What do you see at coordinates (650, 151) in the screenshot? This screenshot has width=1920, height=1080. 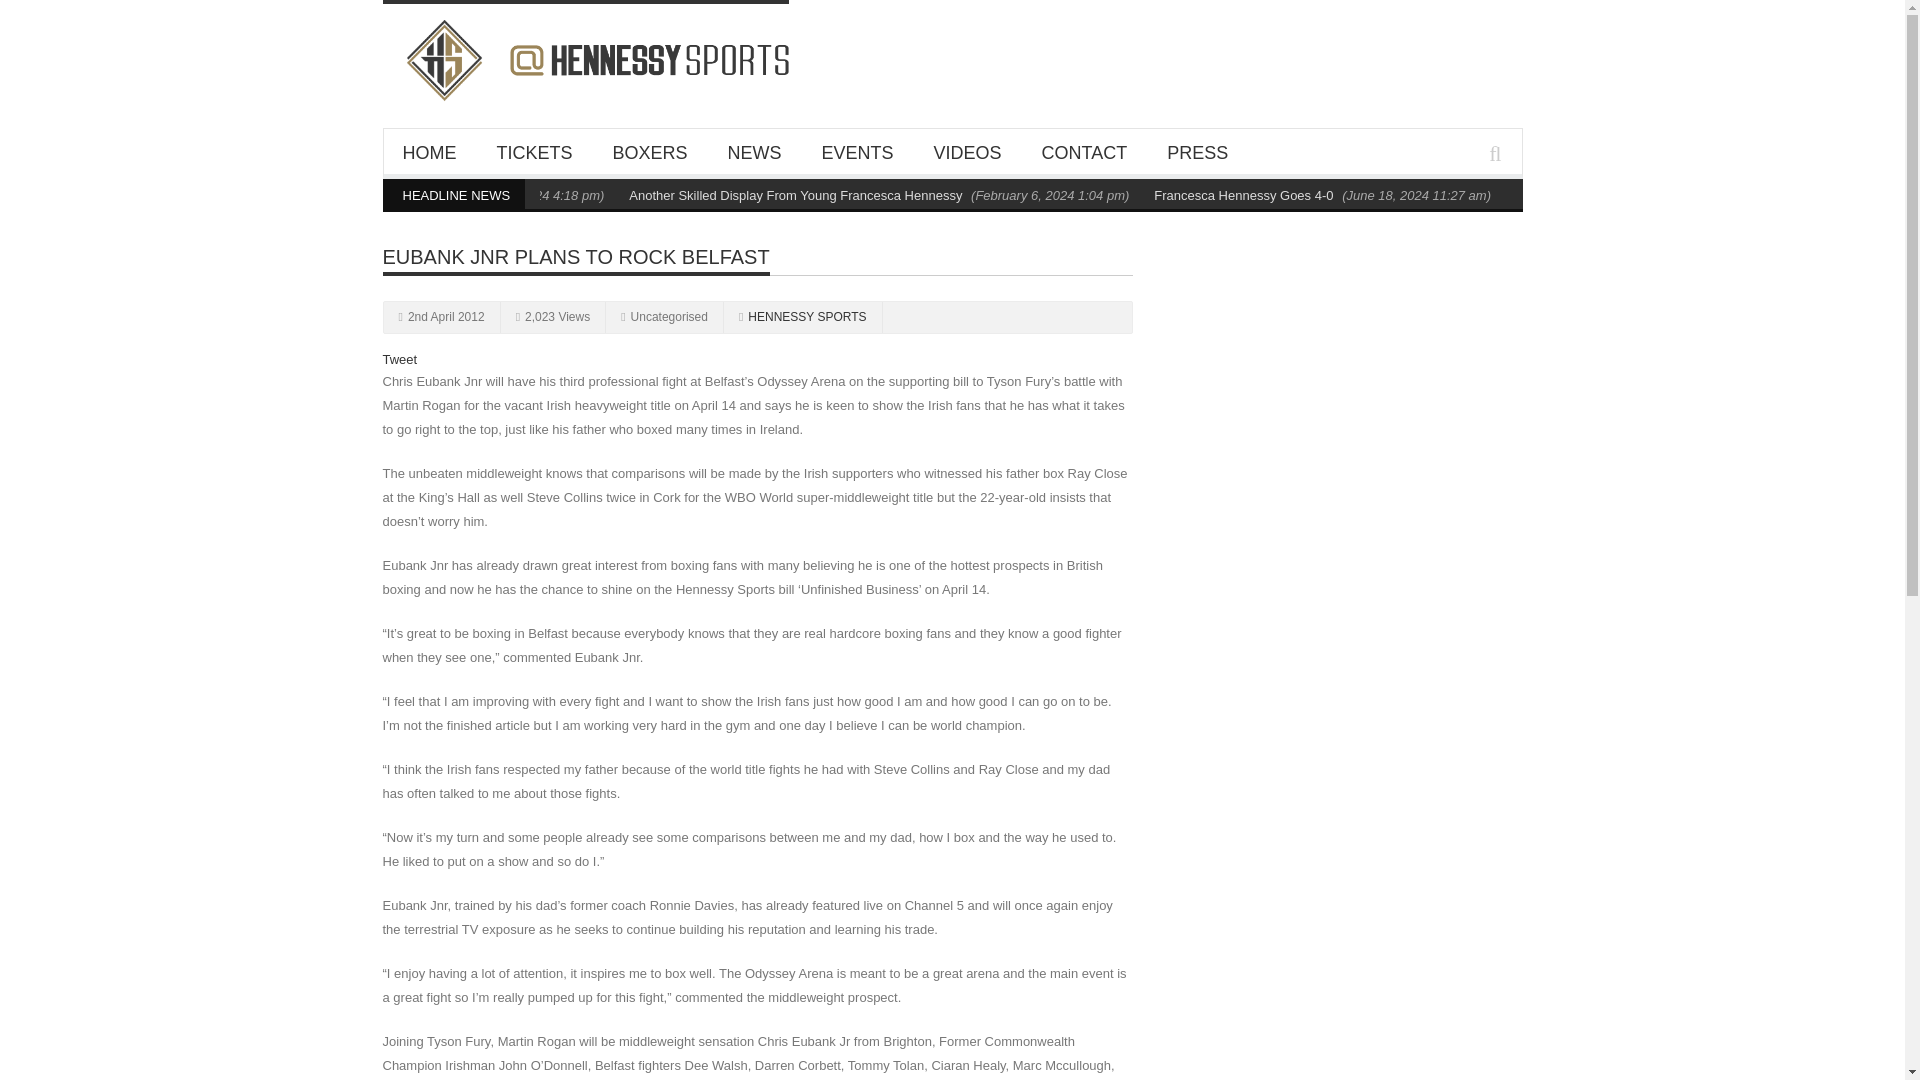 I see `BOXERS` at bounding box center [650, 151].